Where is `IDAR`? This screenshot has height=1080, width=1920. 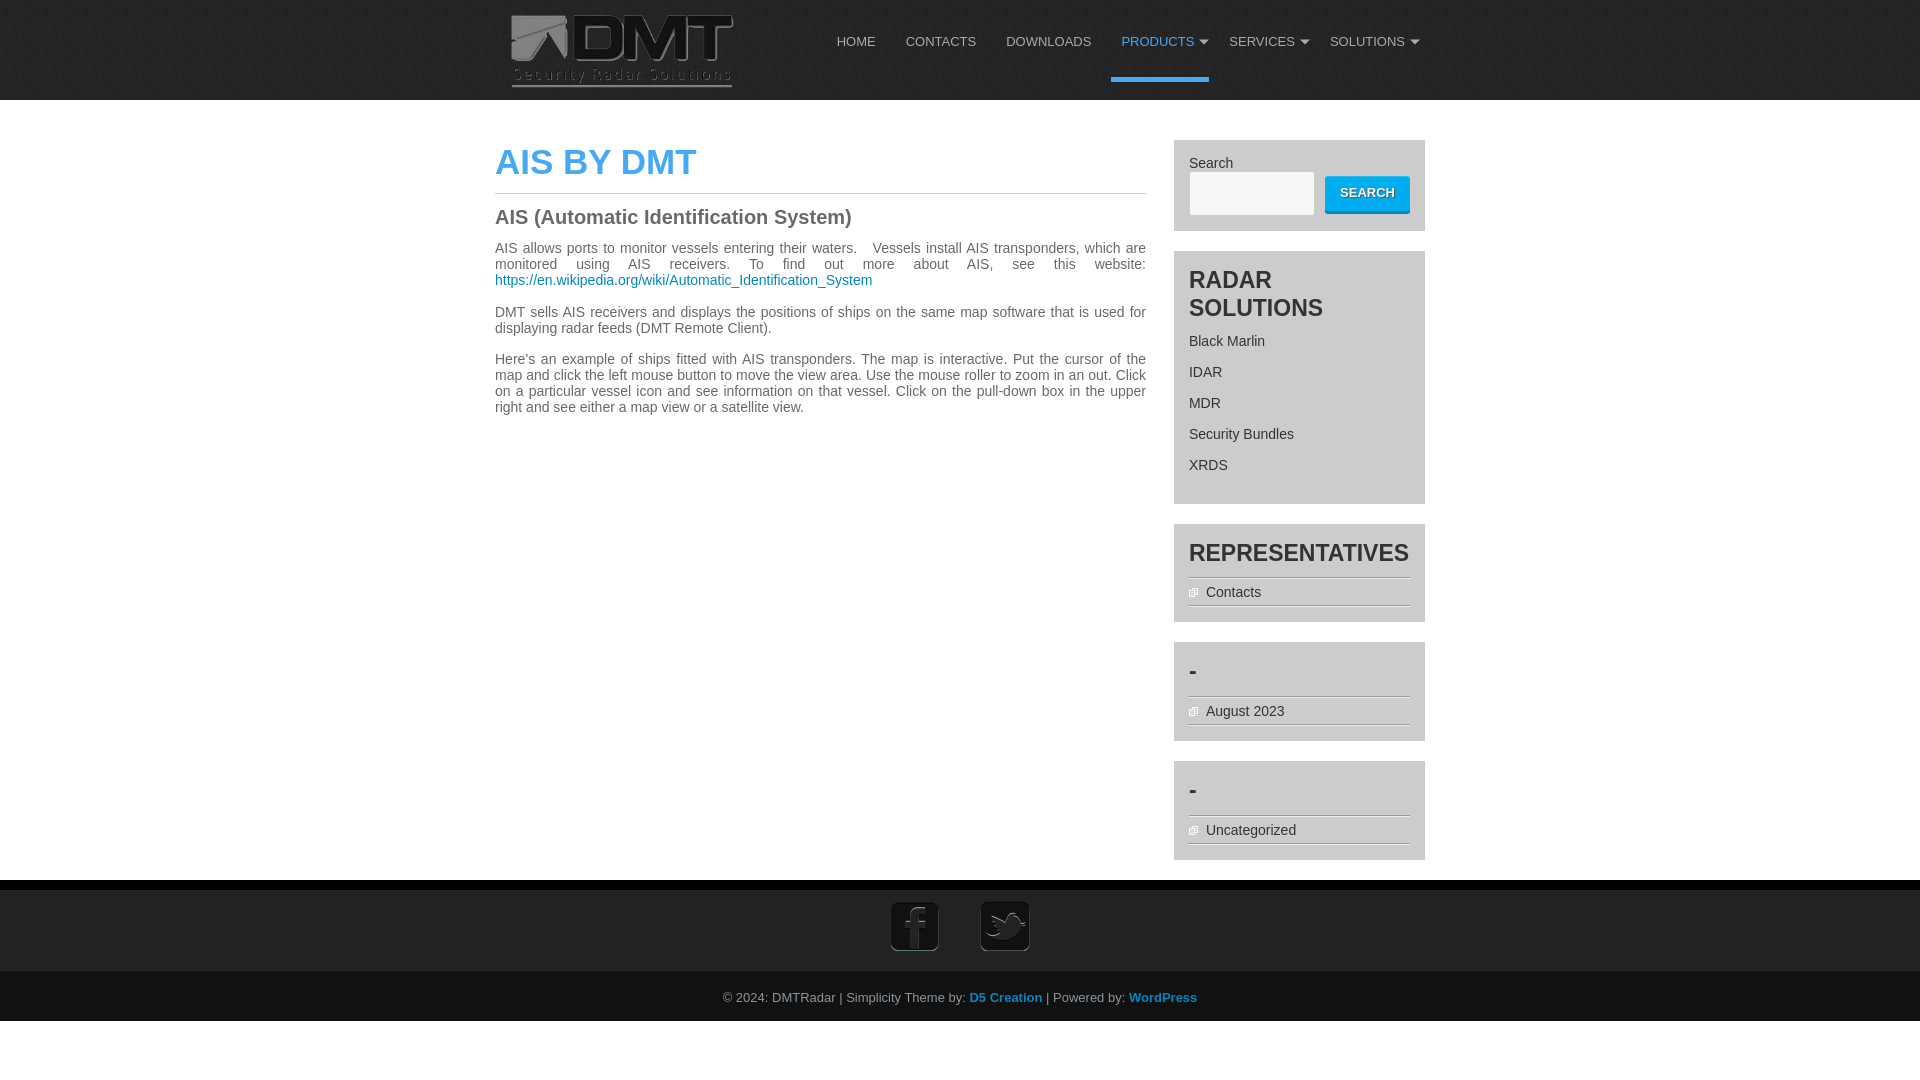 IDAR is located at coordinates (1204, 372).